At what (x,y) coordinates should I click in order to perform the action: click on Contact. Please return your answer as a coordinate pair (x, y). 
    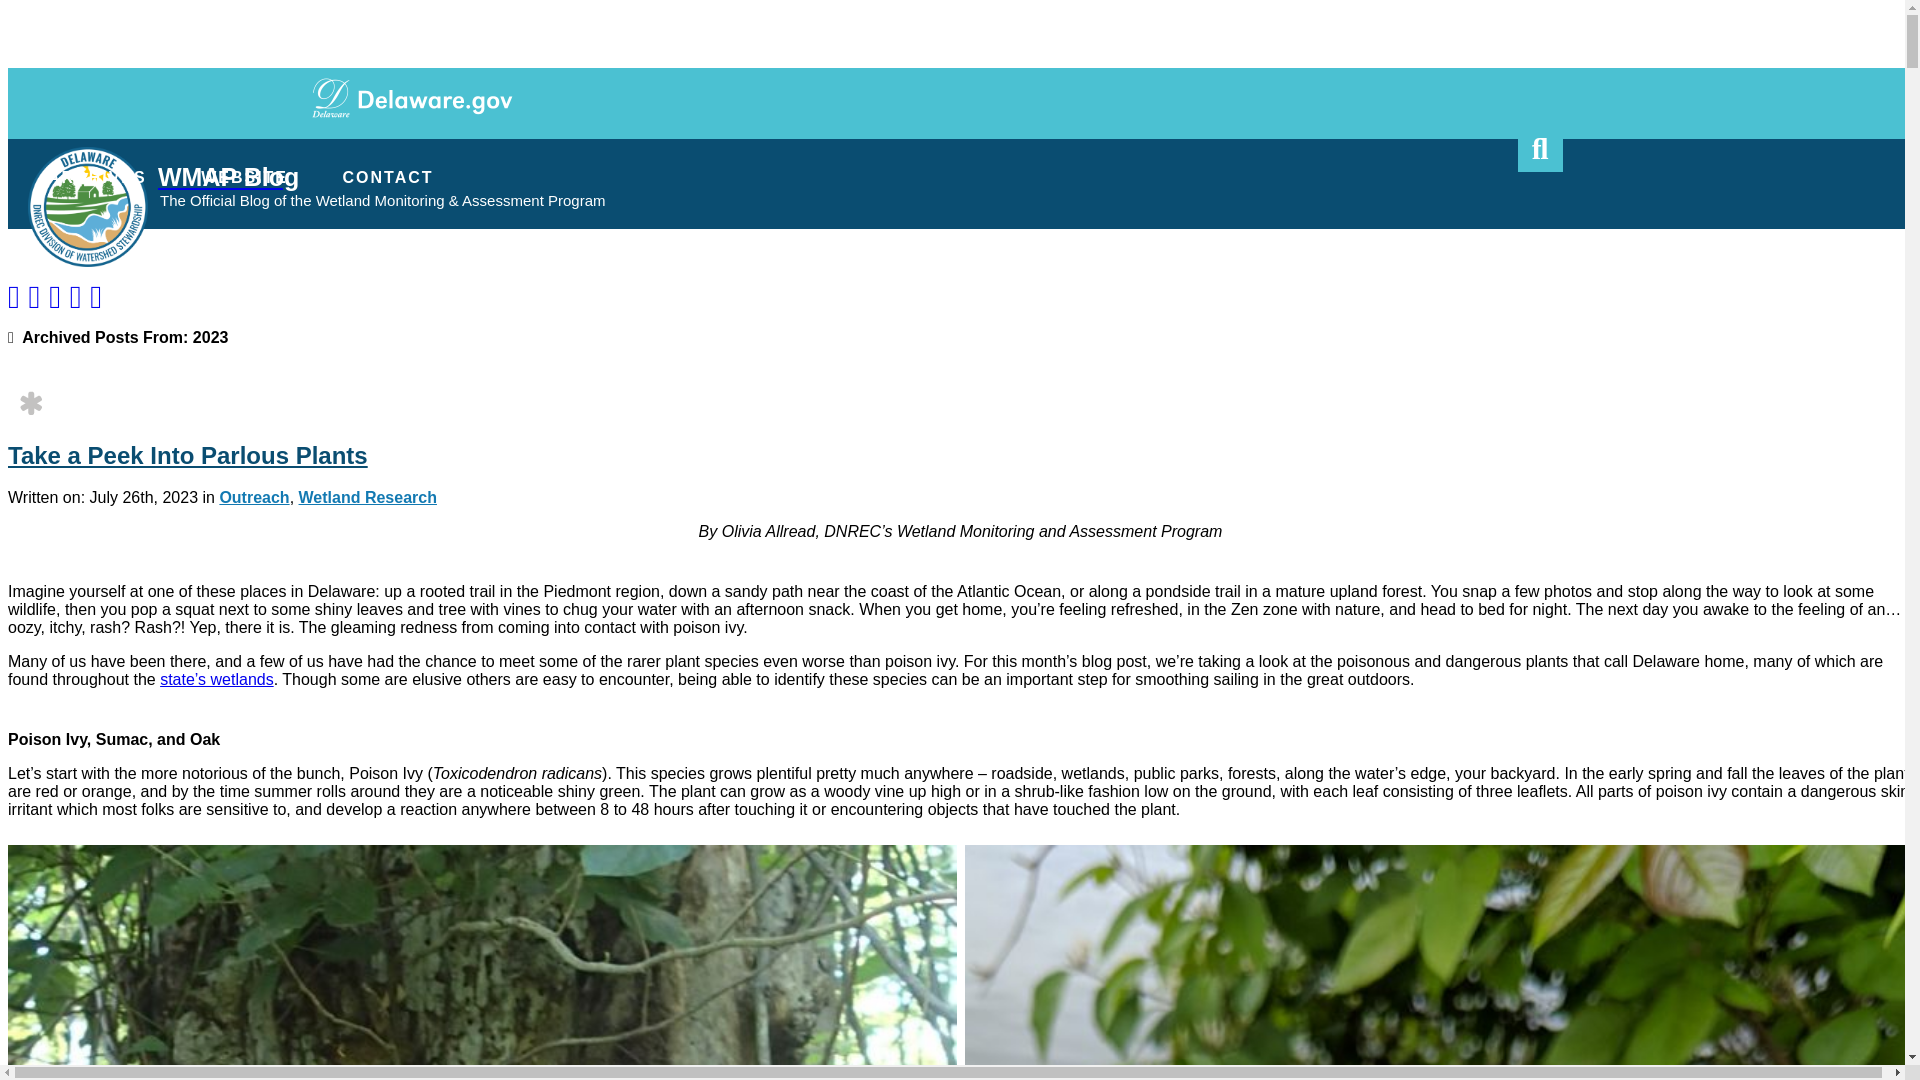
    Looking at the image, I should click on (702, 147).